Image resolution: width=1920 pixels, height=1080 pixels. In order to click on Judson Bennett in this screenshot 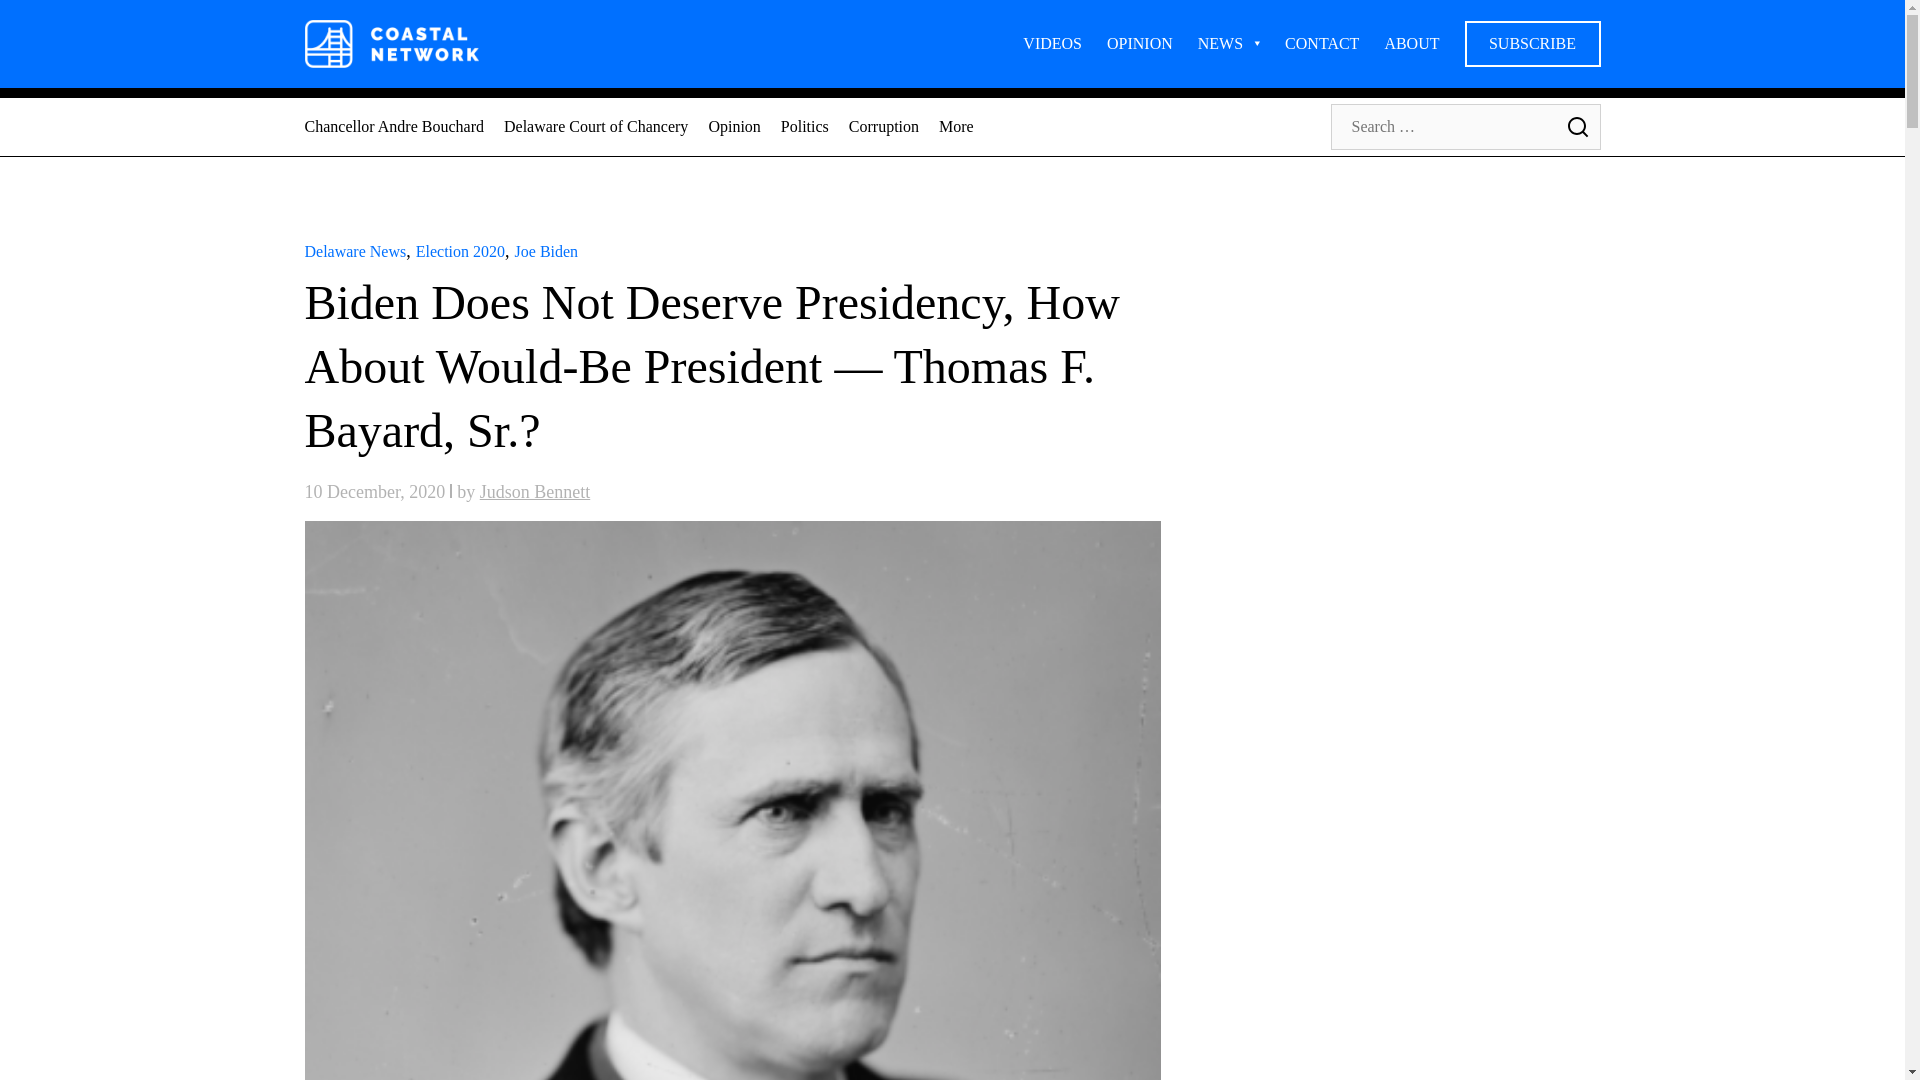, I will do `click(536, 492)`.